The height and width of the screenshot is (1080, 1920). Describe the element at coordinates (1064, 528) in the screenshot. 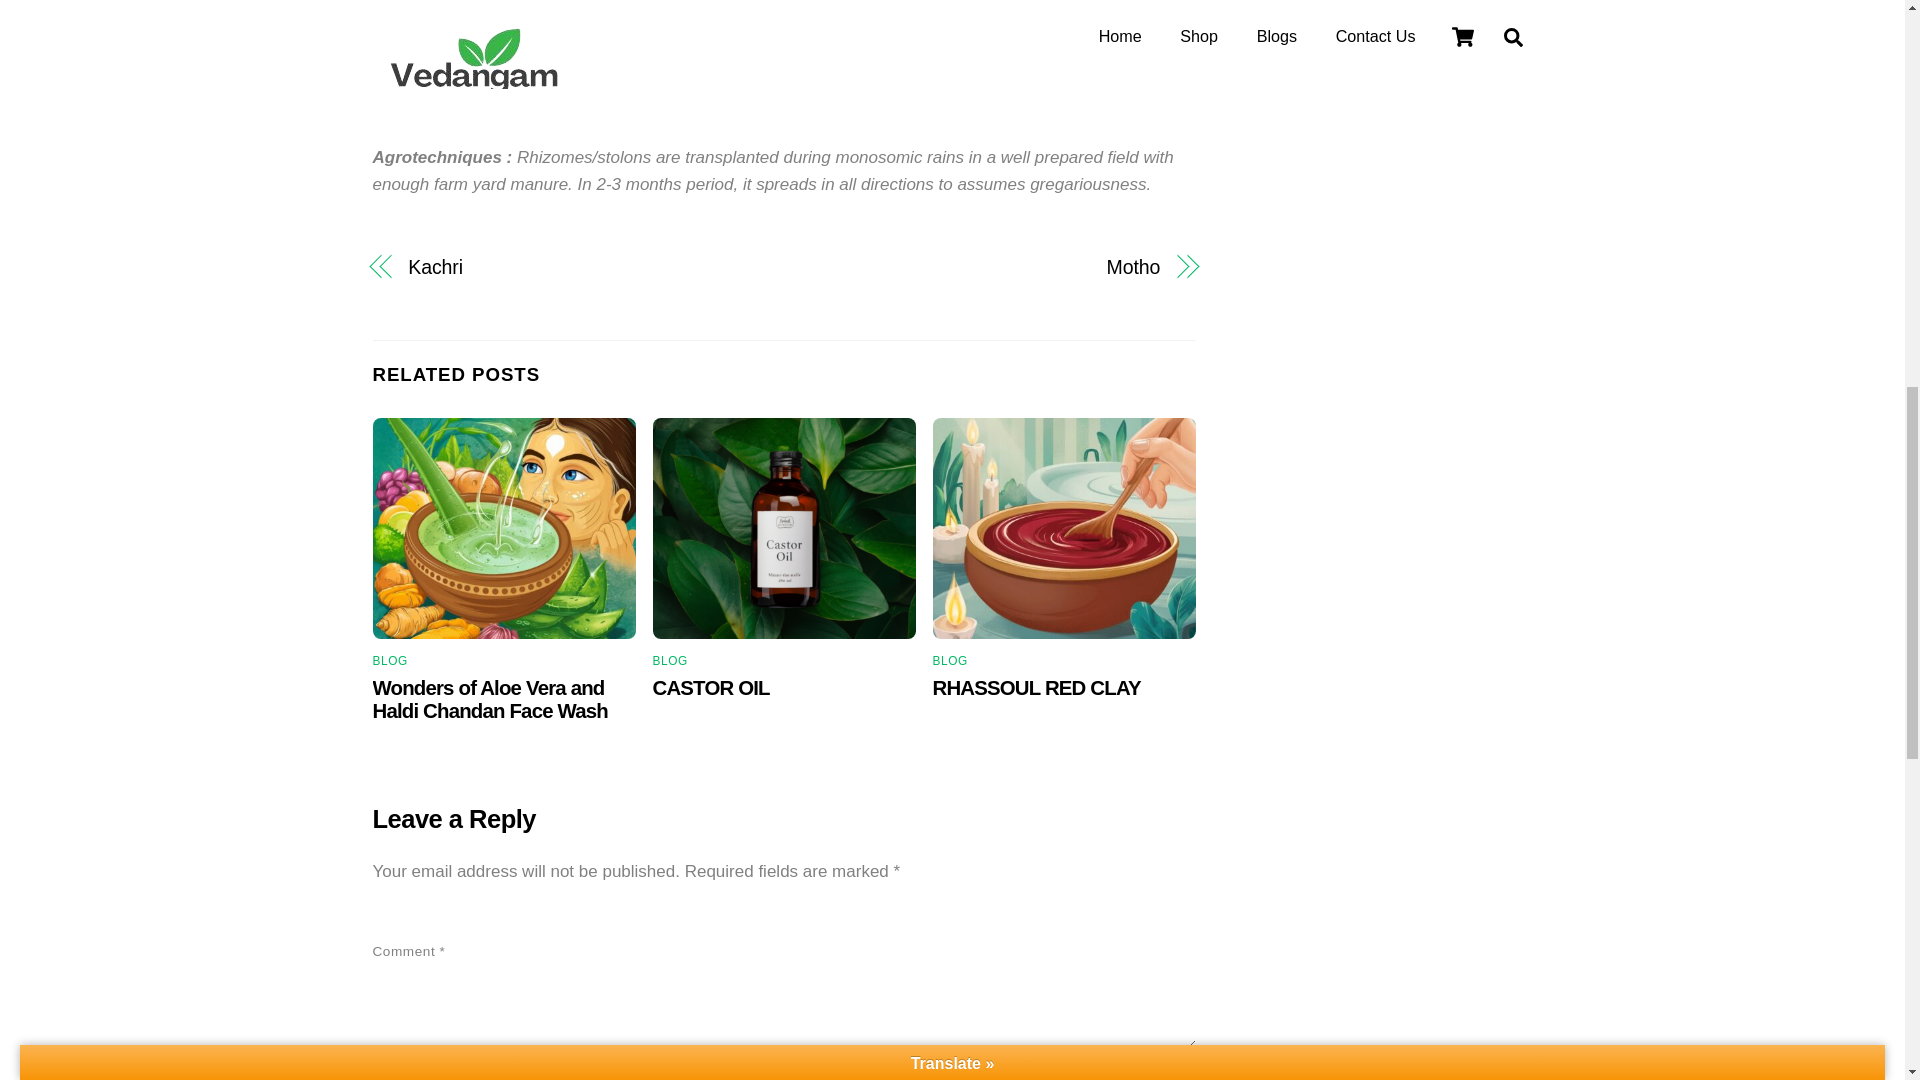

I see `NPUMYp6yTf6KENq23GzzLQ` at that location.